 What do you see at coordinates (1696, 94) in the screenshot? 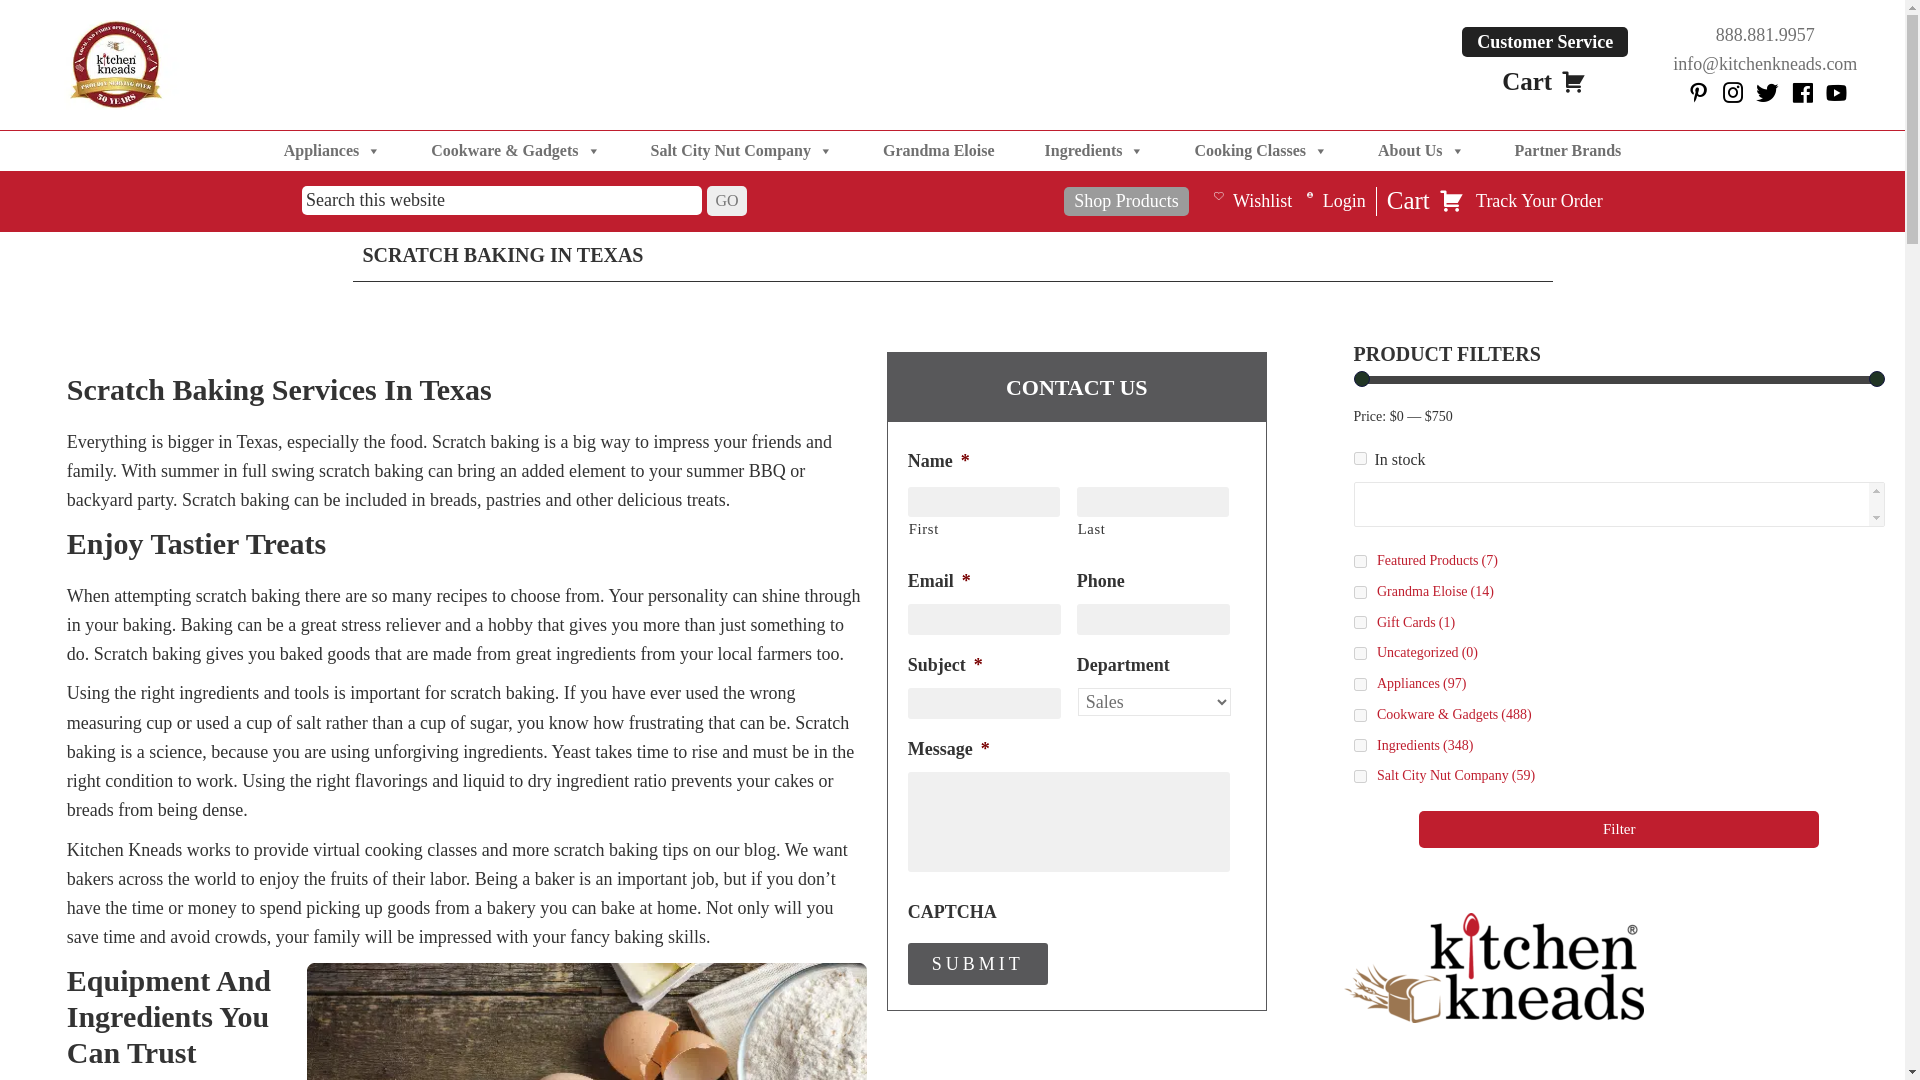
I see `Facebook` at bounding box center [1696, 94].